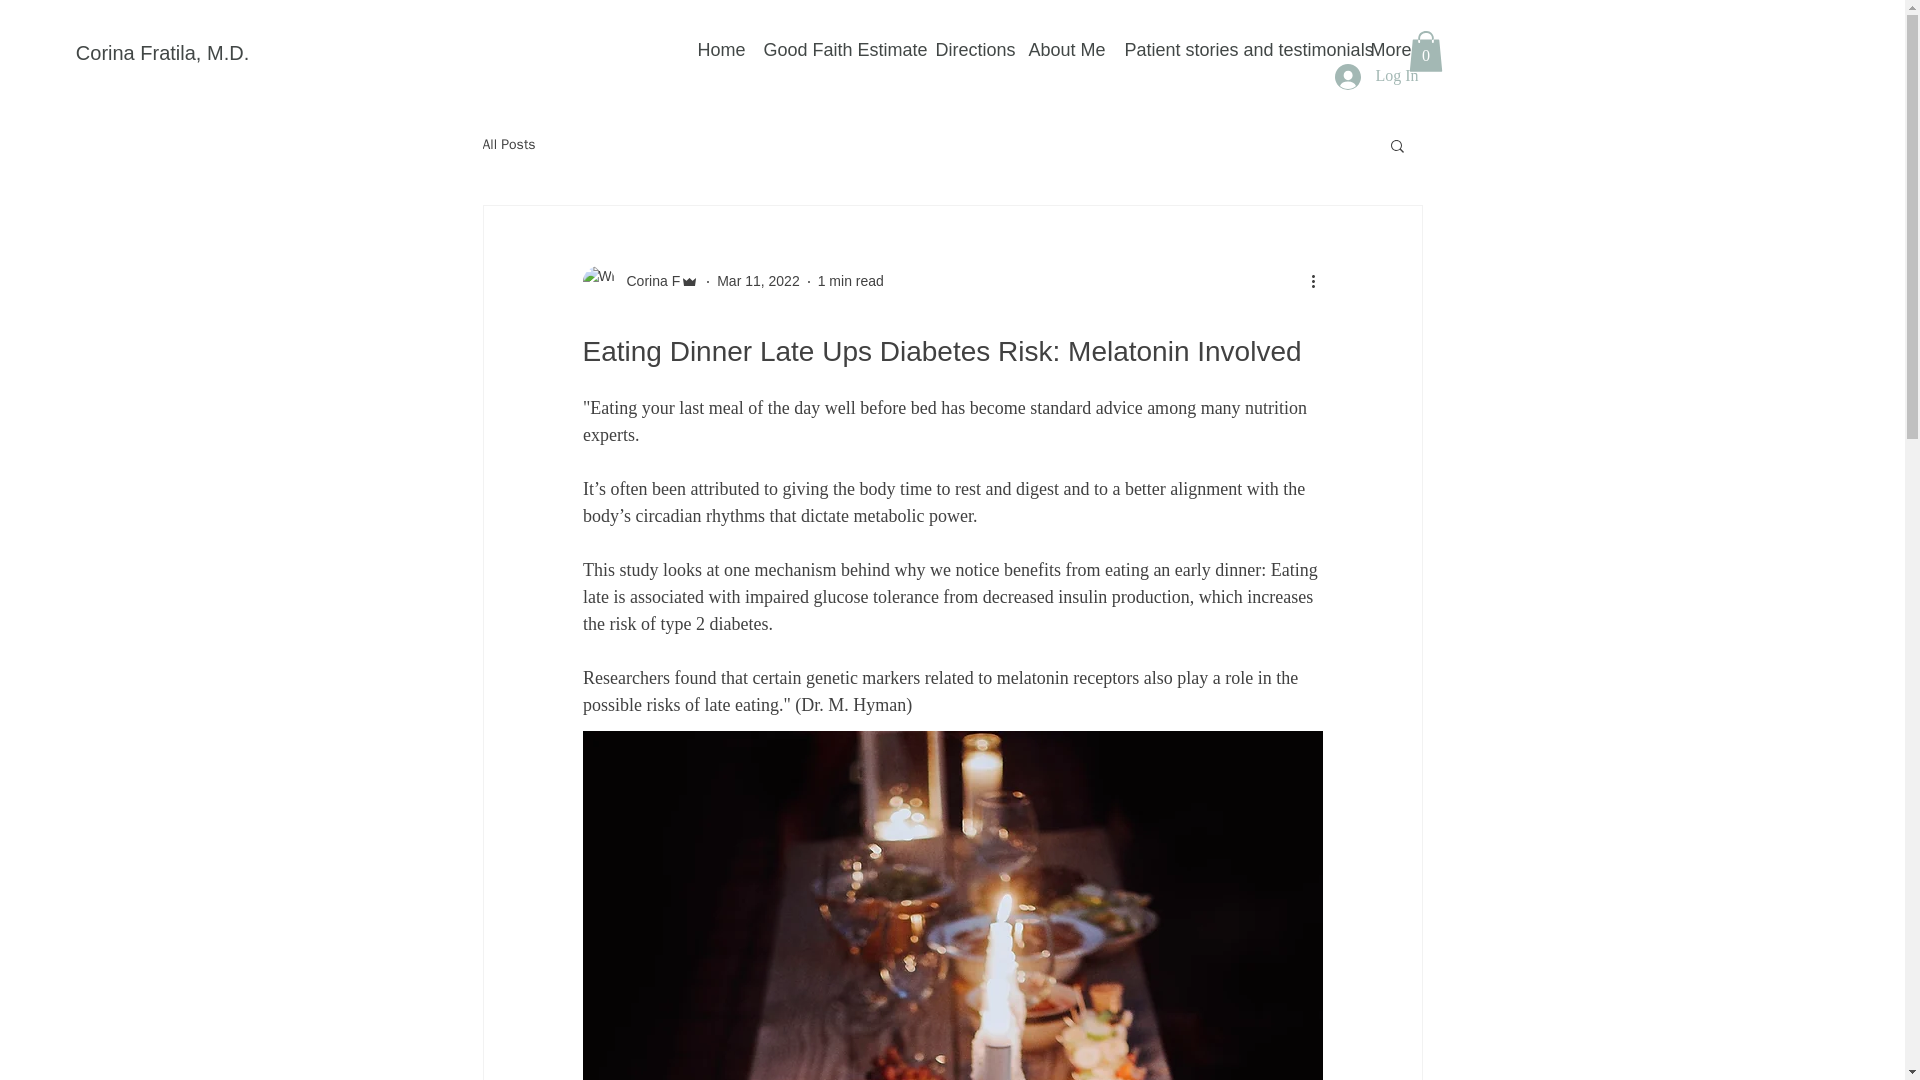 This screenshot has height=1080, width=1920. I want to click on Corina Fratila, M.D., so click(162, 52).